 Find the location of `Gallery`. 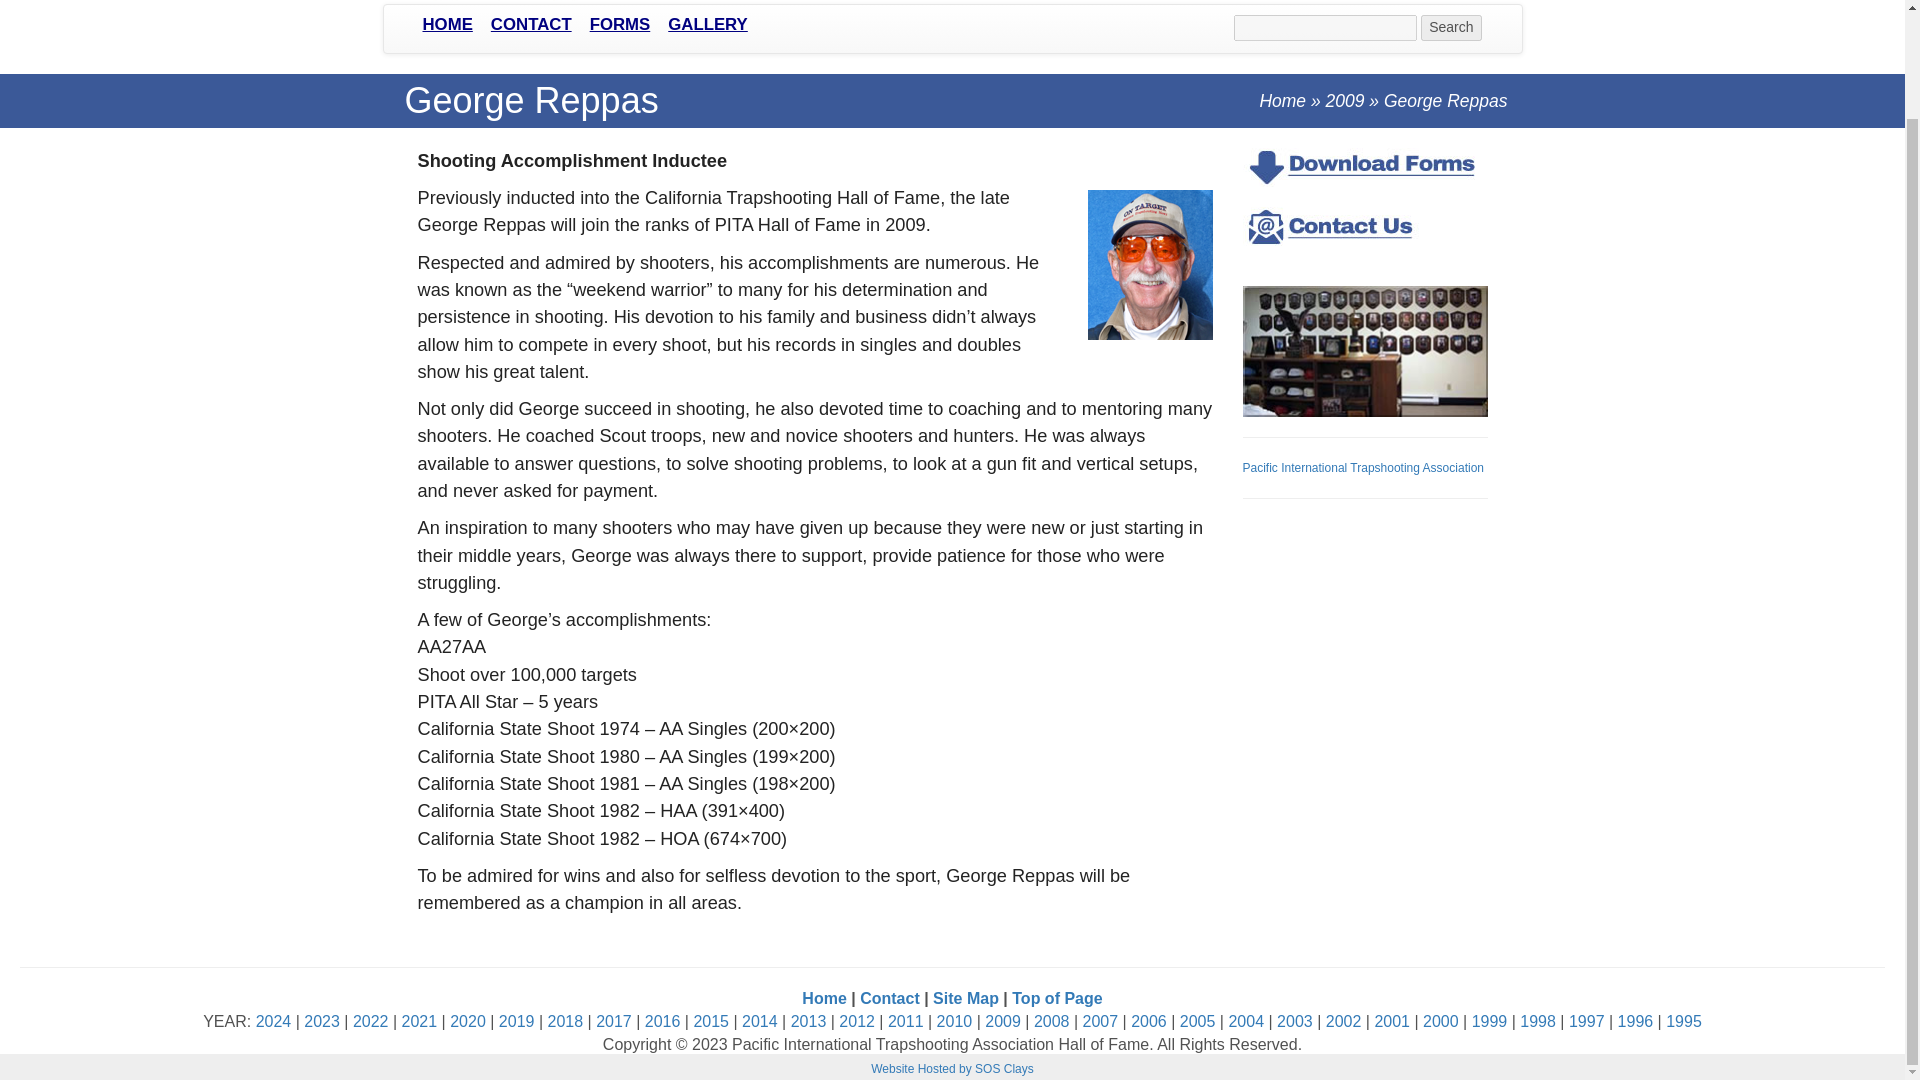

Gallery is located at coordinates (707, 25).